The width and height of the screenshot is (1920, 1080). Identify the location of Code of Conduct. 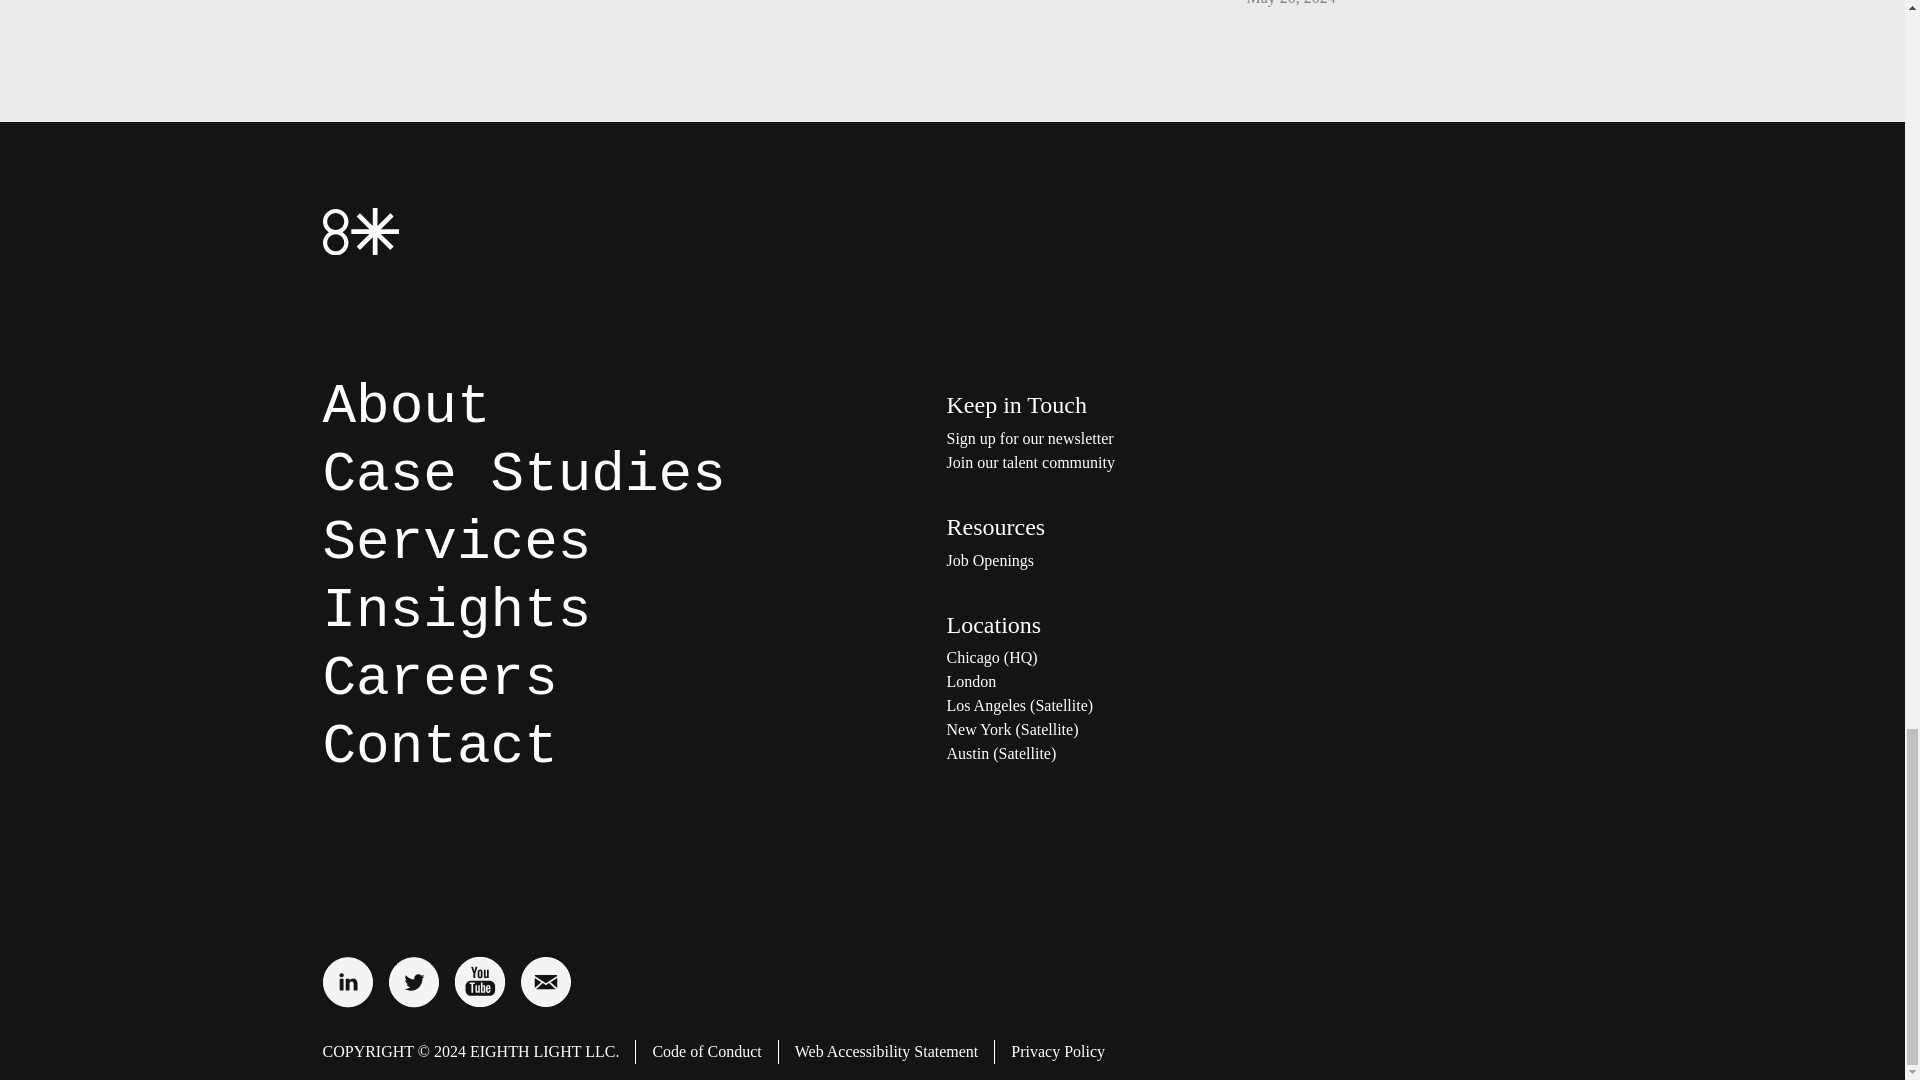
(706, 1052).